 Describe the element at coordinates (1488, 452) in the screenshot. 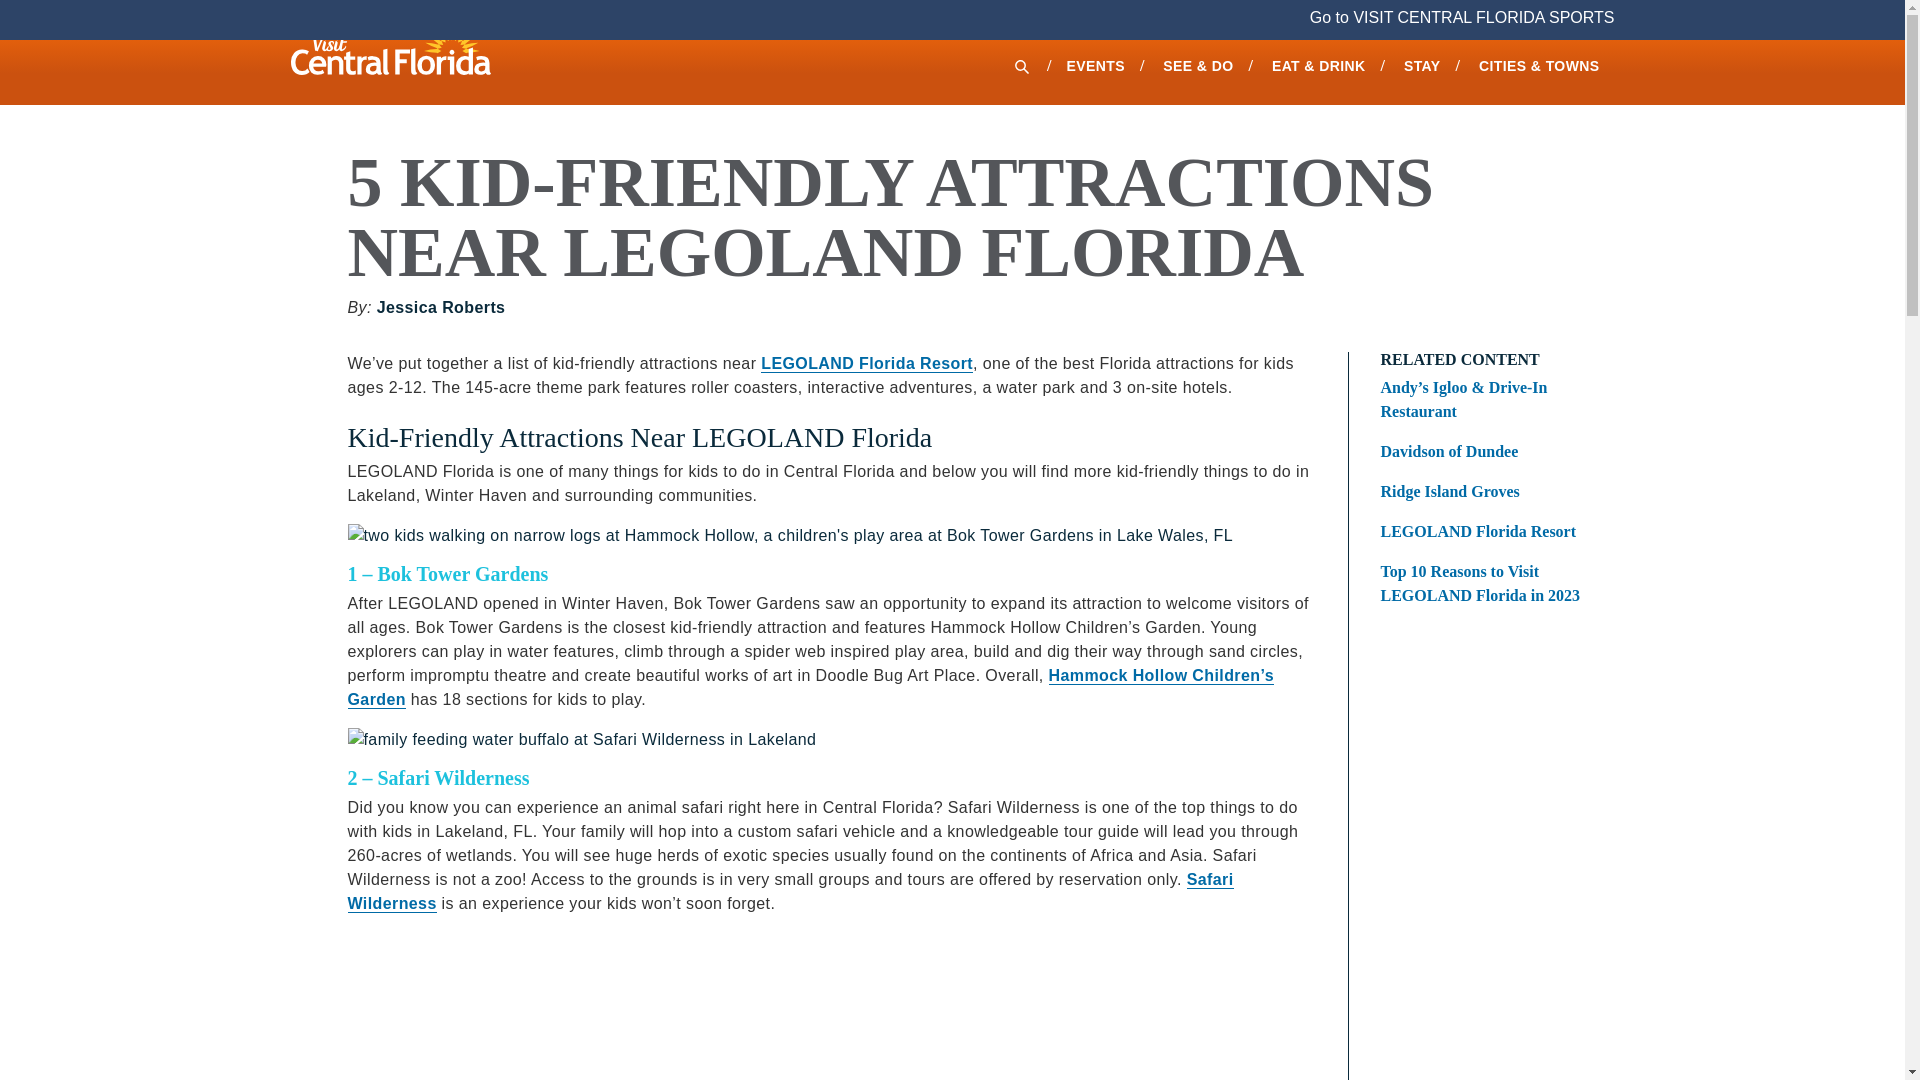

I see `Davidson of Dundee` at that location.